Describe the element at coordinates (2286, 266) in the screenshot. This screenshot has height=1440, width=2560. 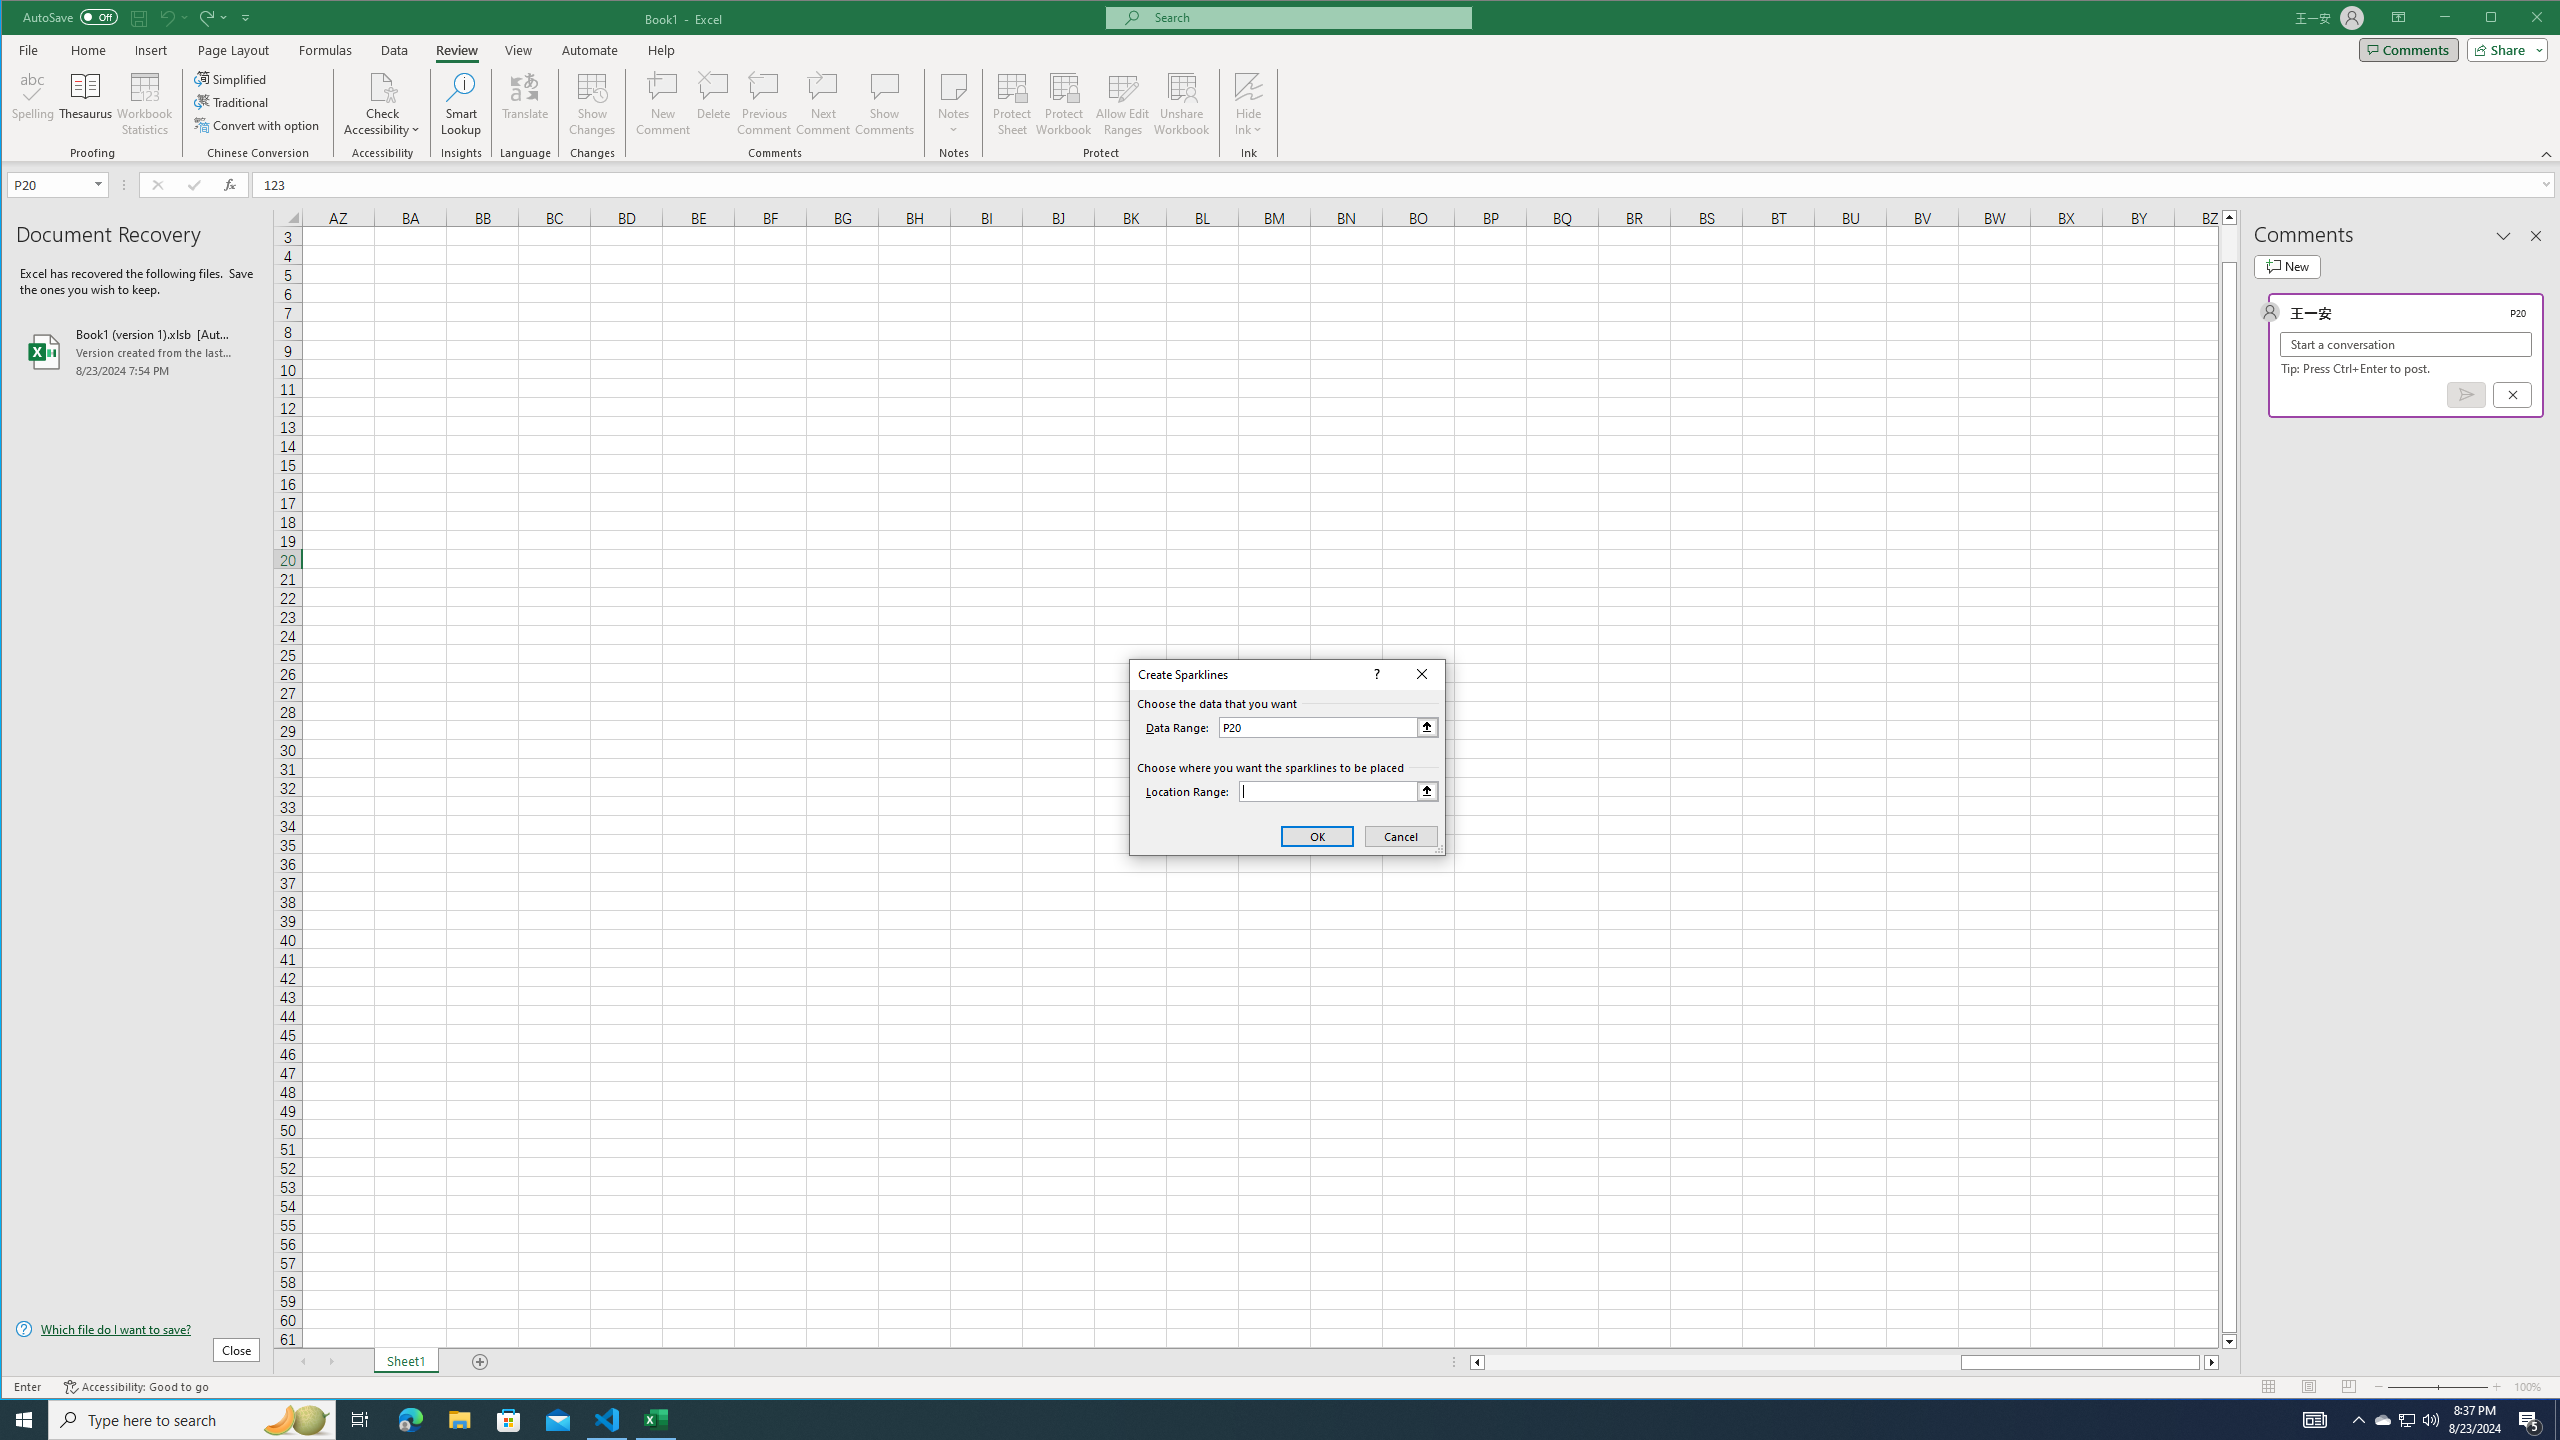
I see `New comment` at that location.